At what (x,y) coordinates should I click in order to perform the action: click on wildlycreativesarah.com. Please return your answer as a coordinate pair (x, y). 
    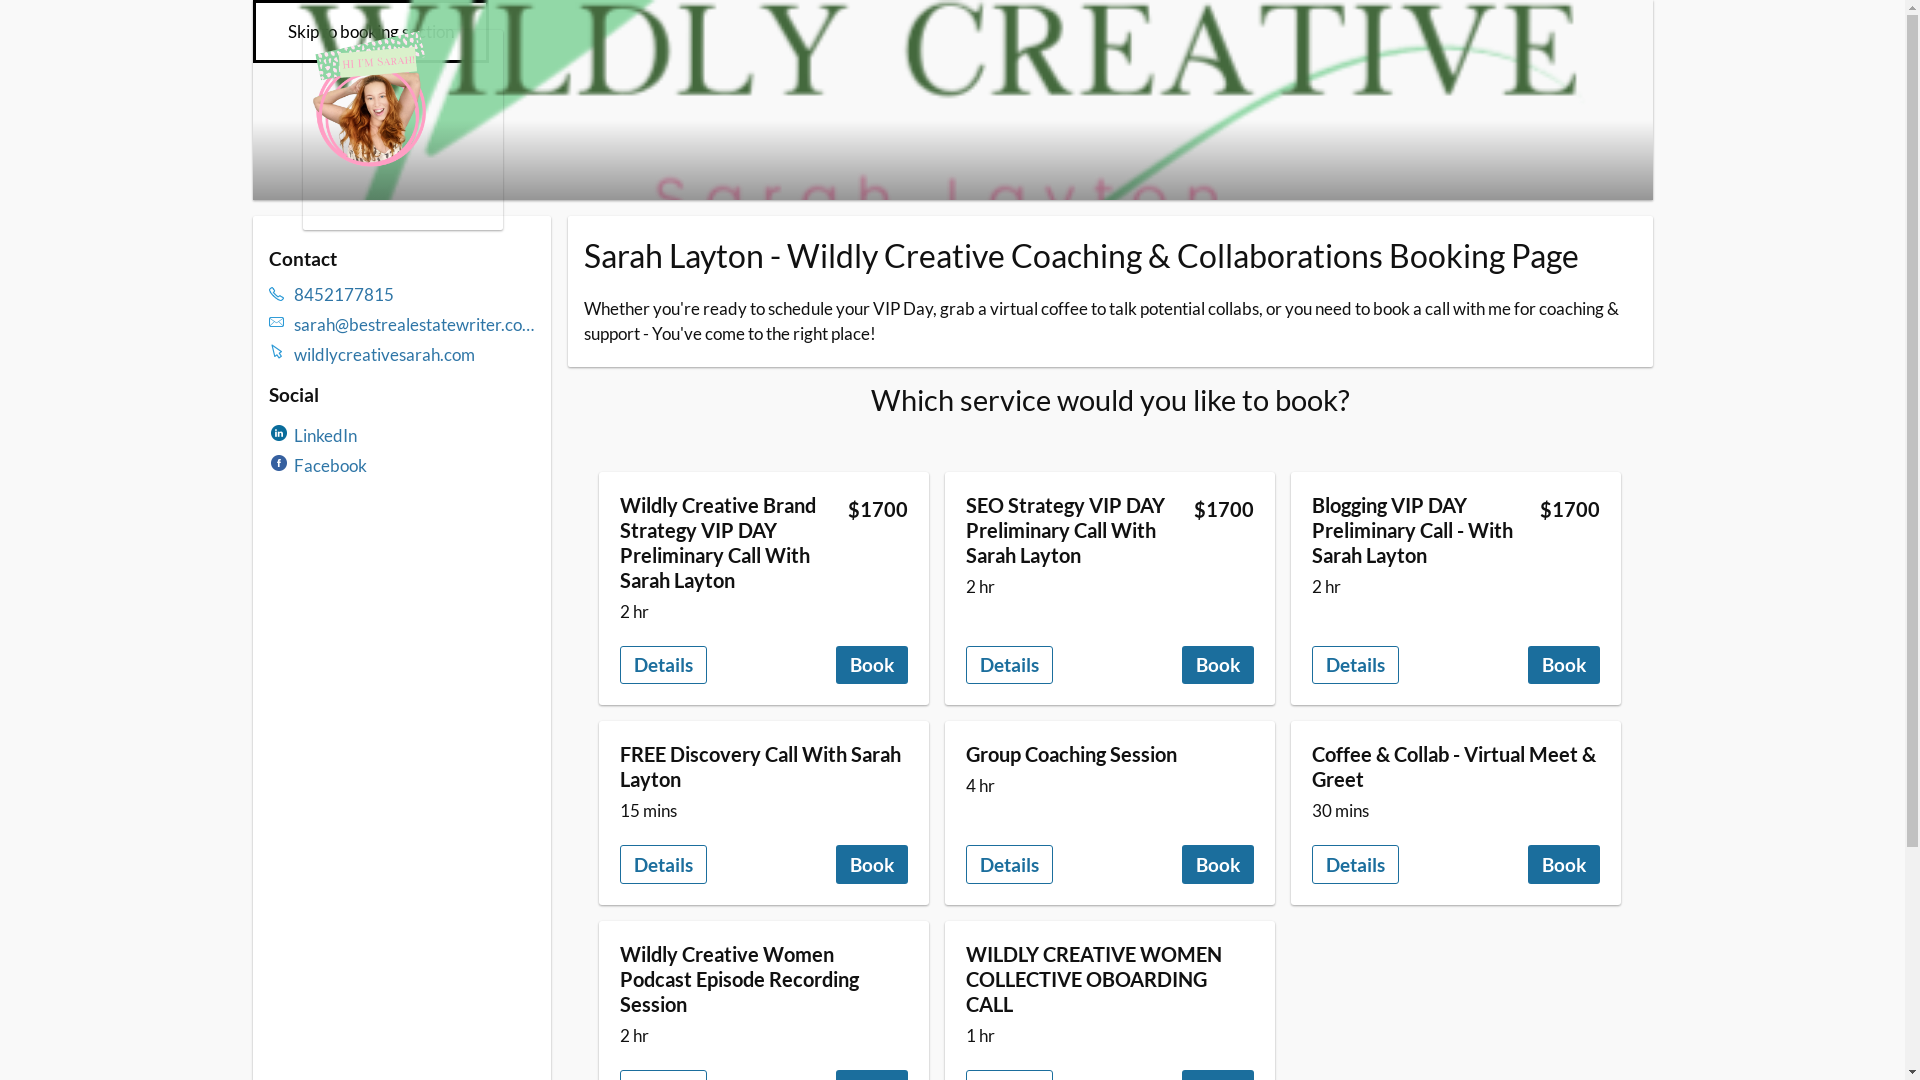
    Looking at the image, I should click on (415, 354).